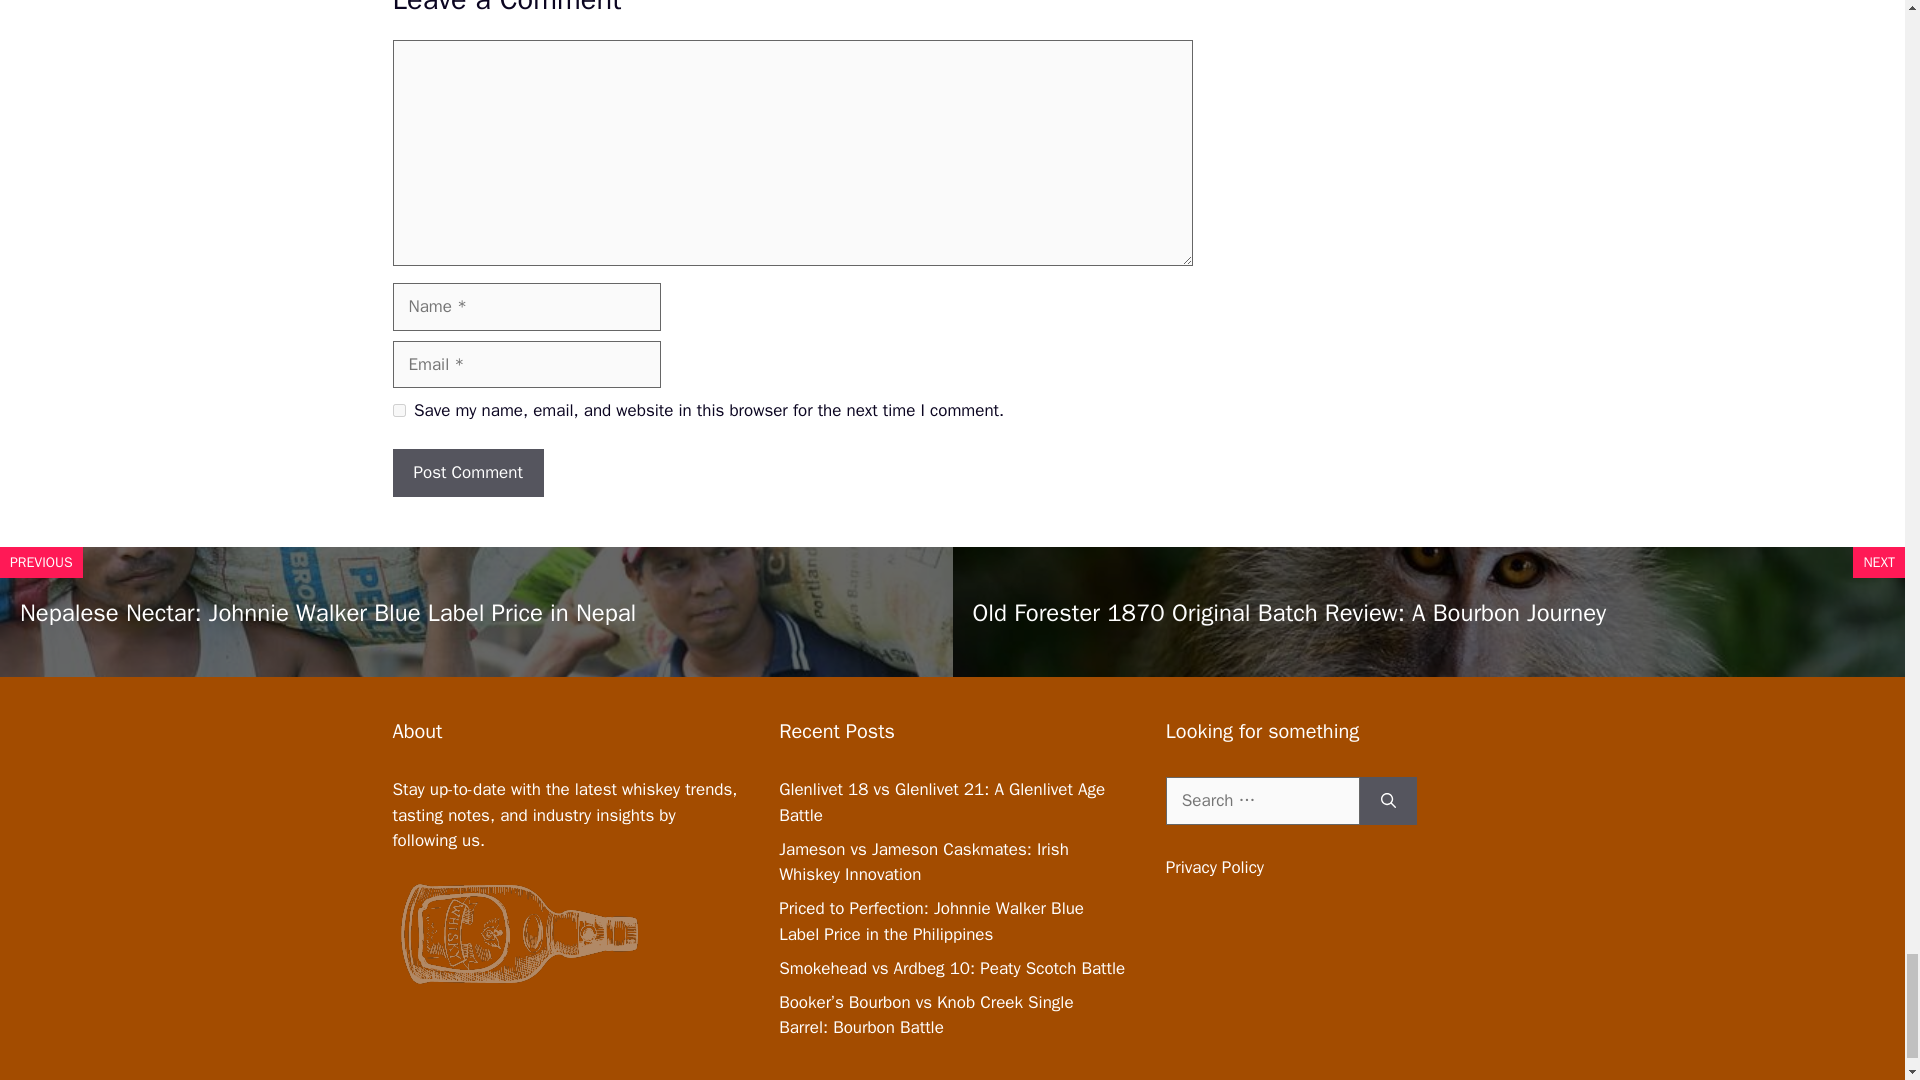 The image size is (1920, 1080). What do you see at coordinates (1262, 800) in the screenshot?
I see `Search for:` at bounding box center [1262, 800].